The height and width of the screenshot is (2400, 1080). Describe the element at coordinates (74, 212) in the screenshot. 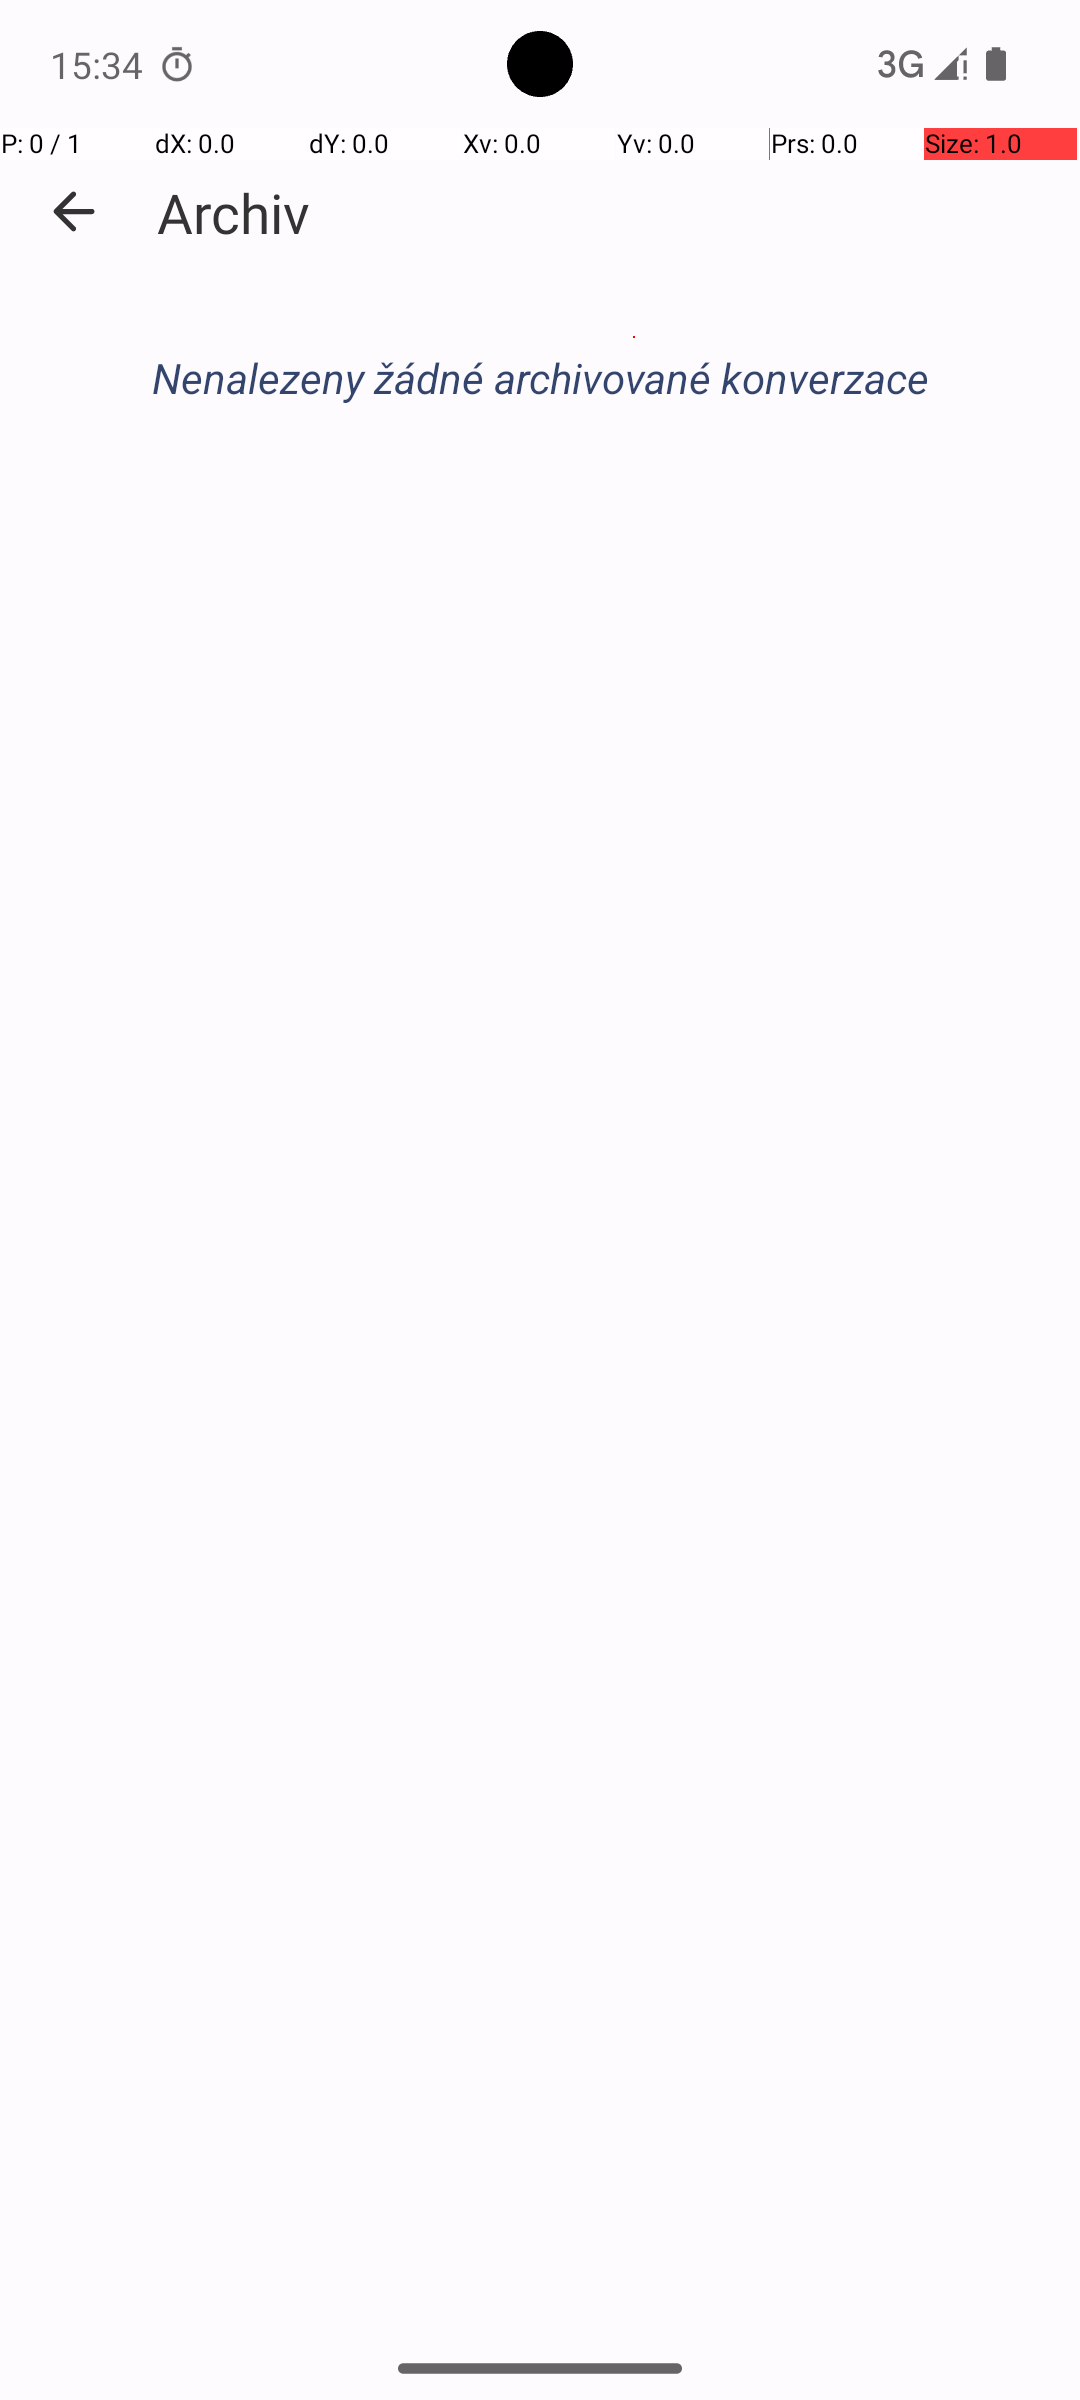

I see `Zpět` at that location.